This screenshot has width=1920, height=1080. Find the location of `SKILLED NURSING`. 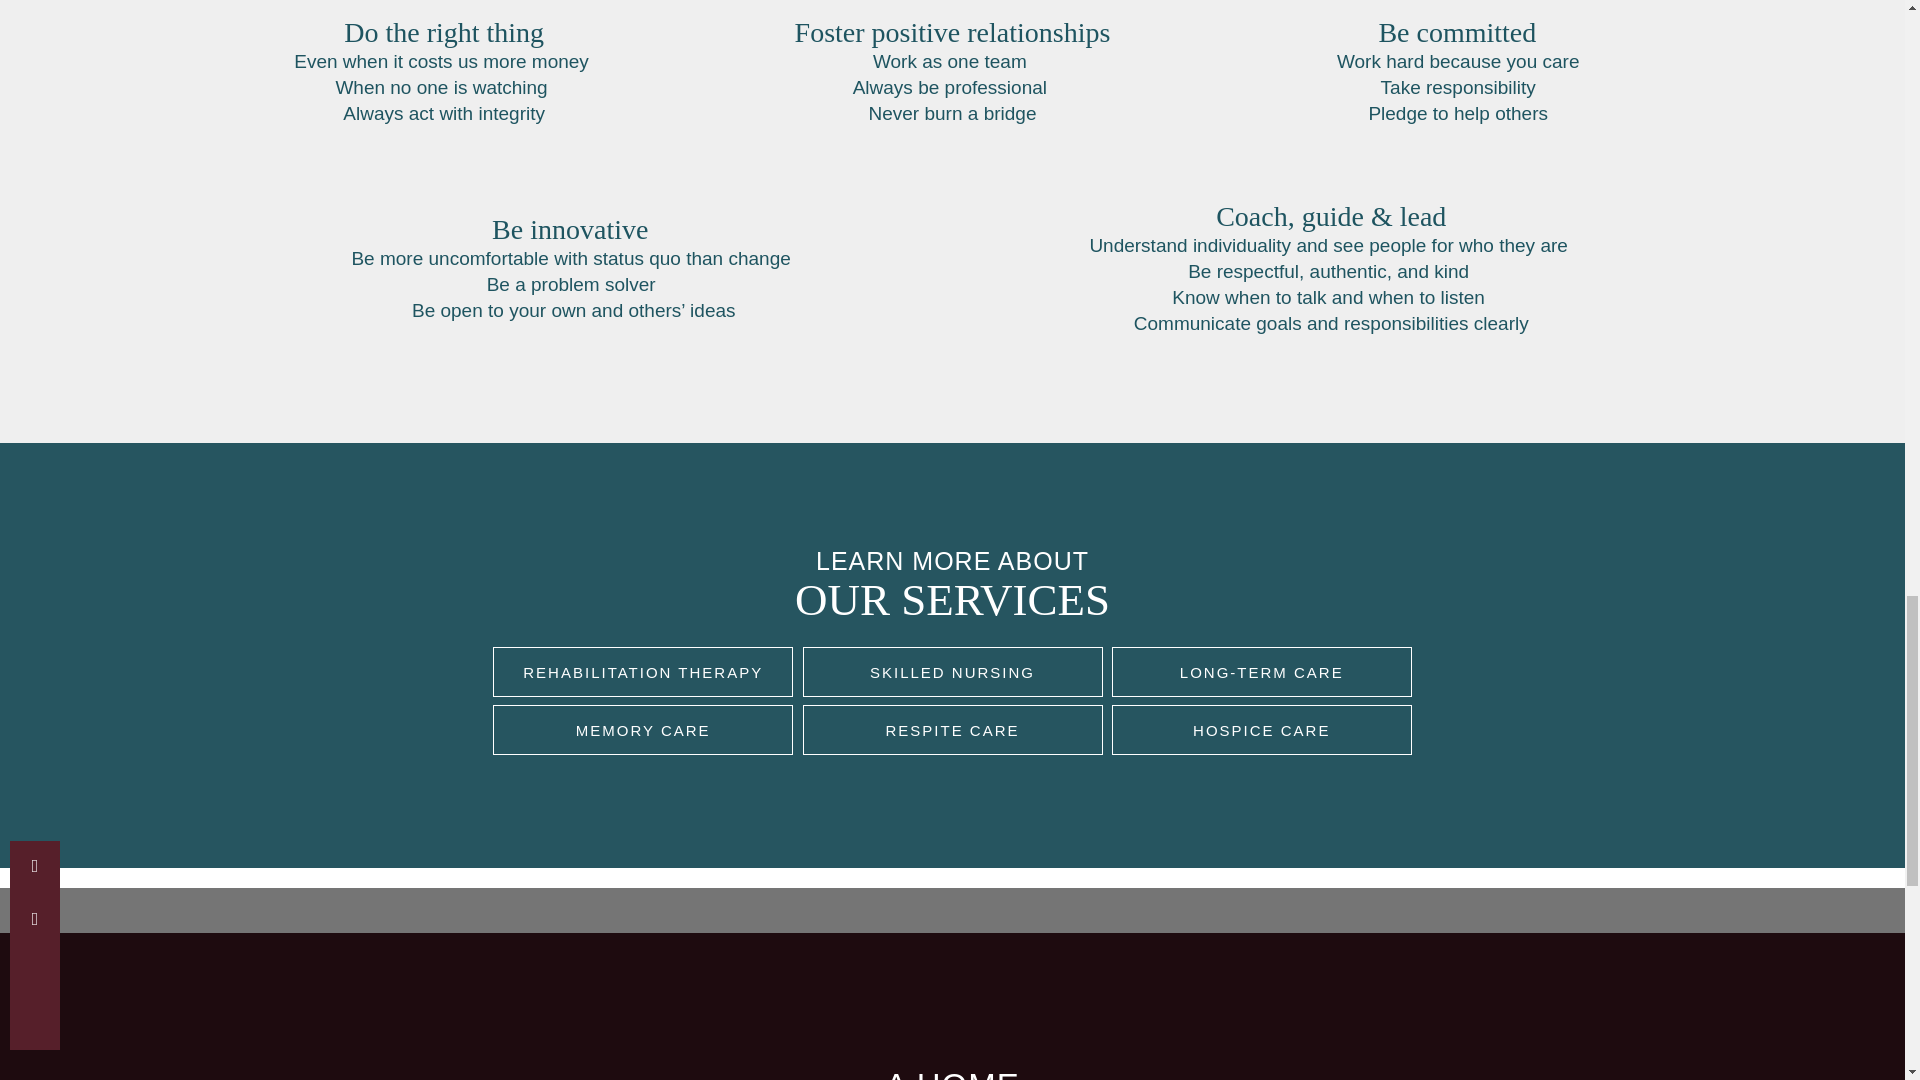

SKILLED NURSING is located at coordinates (952, 671).